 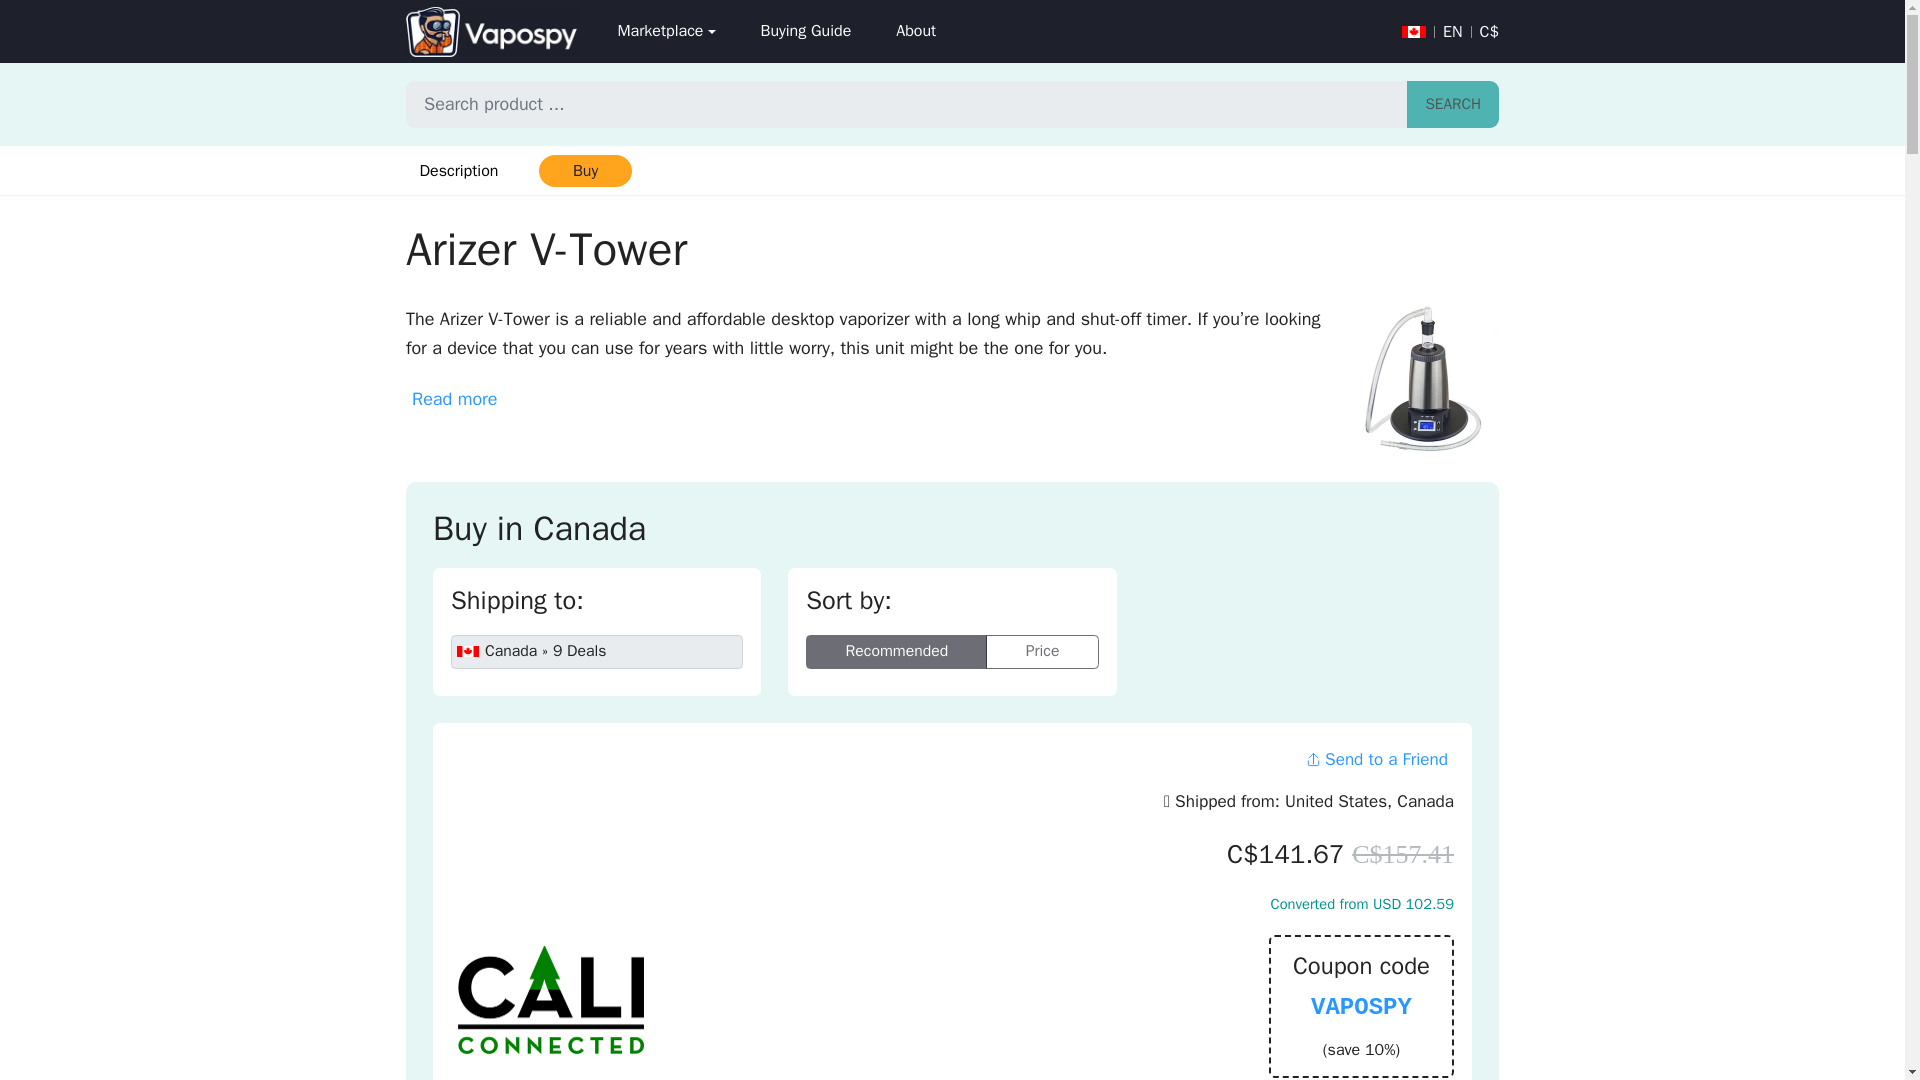 What do you see at coordinates (666, 31) in the screenshot?
I see `Marketplace` at bounding box center [666, 31].